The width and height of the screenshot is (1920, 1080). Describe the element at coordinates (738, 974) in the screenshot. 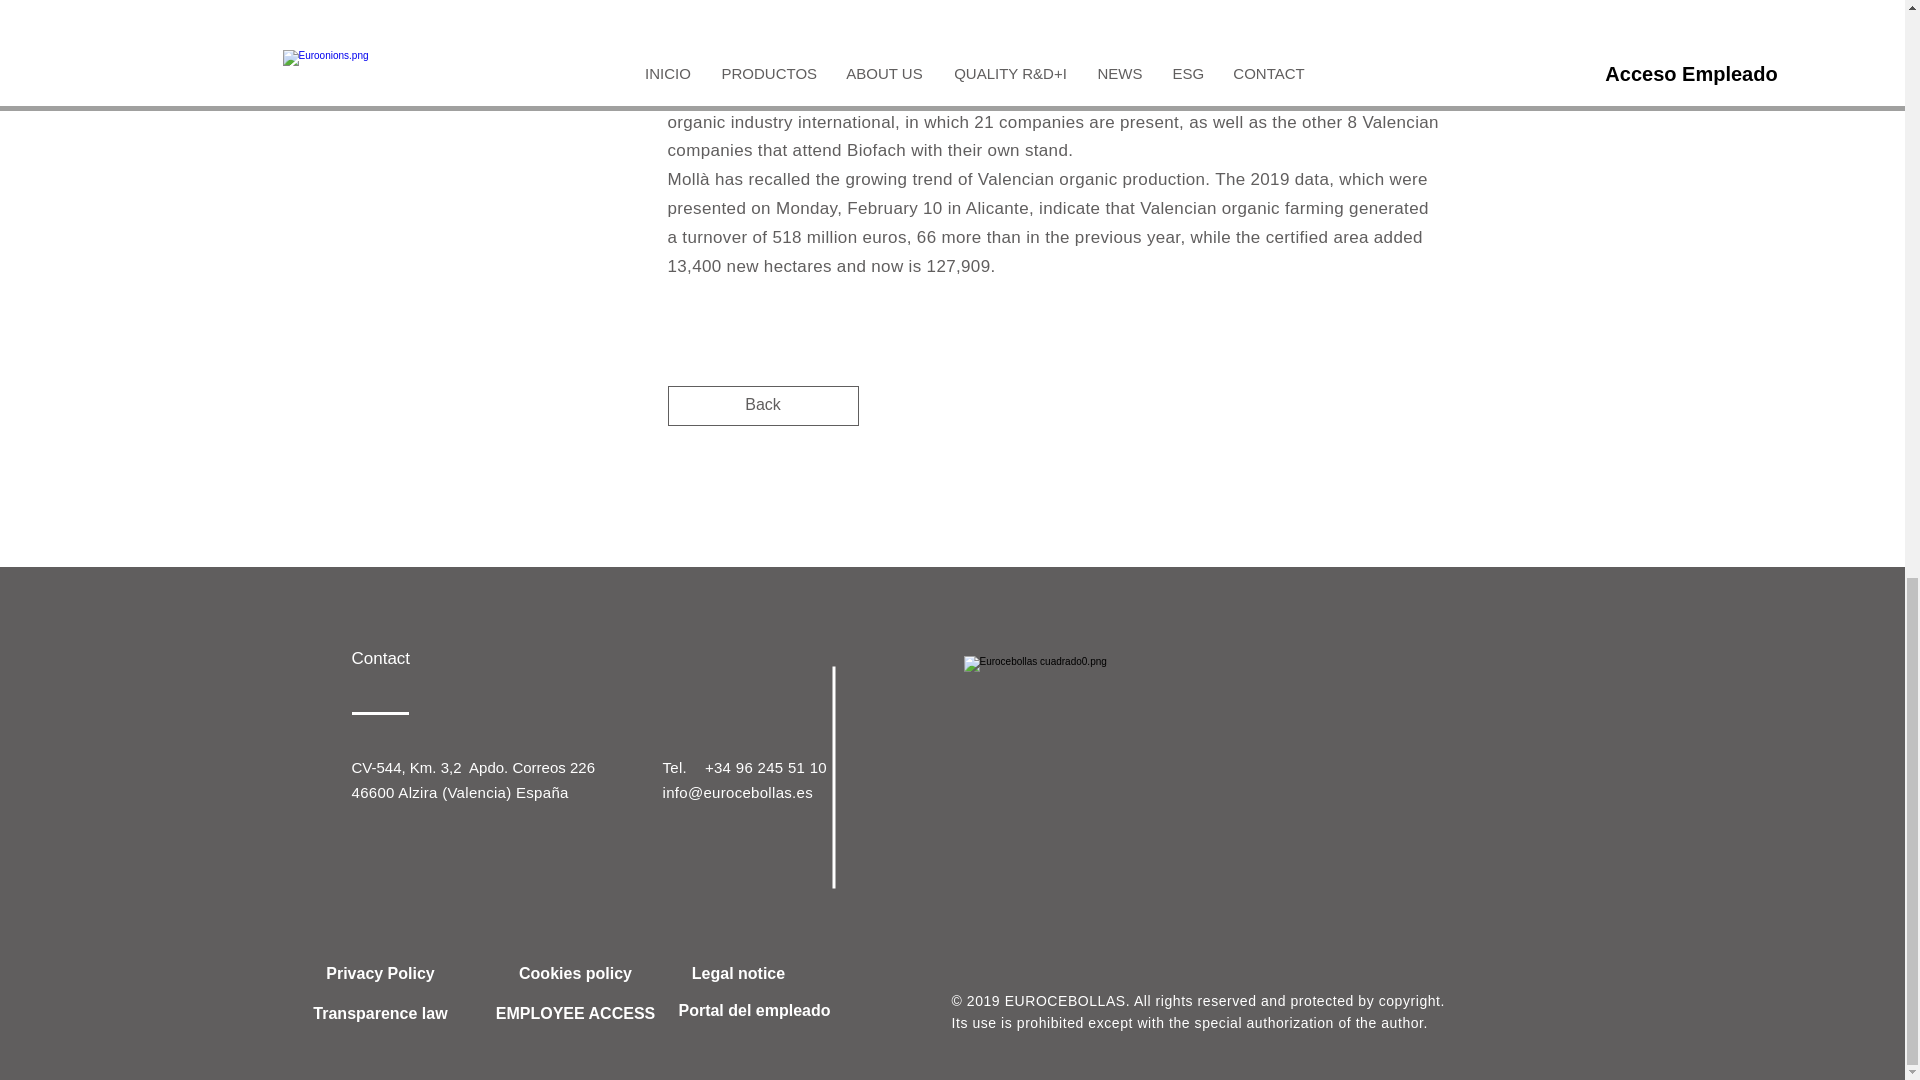

I see `Legal notice` at that location.